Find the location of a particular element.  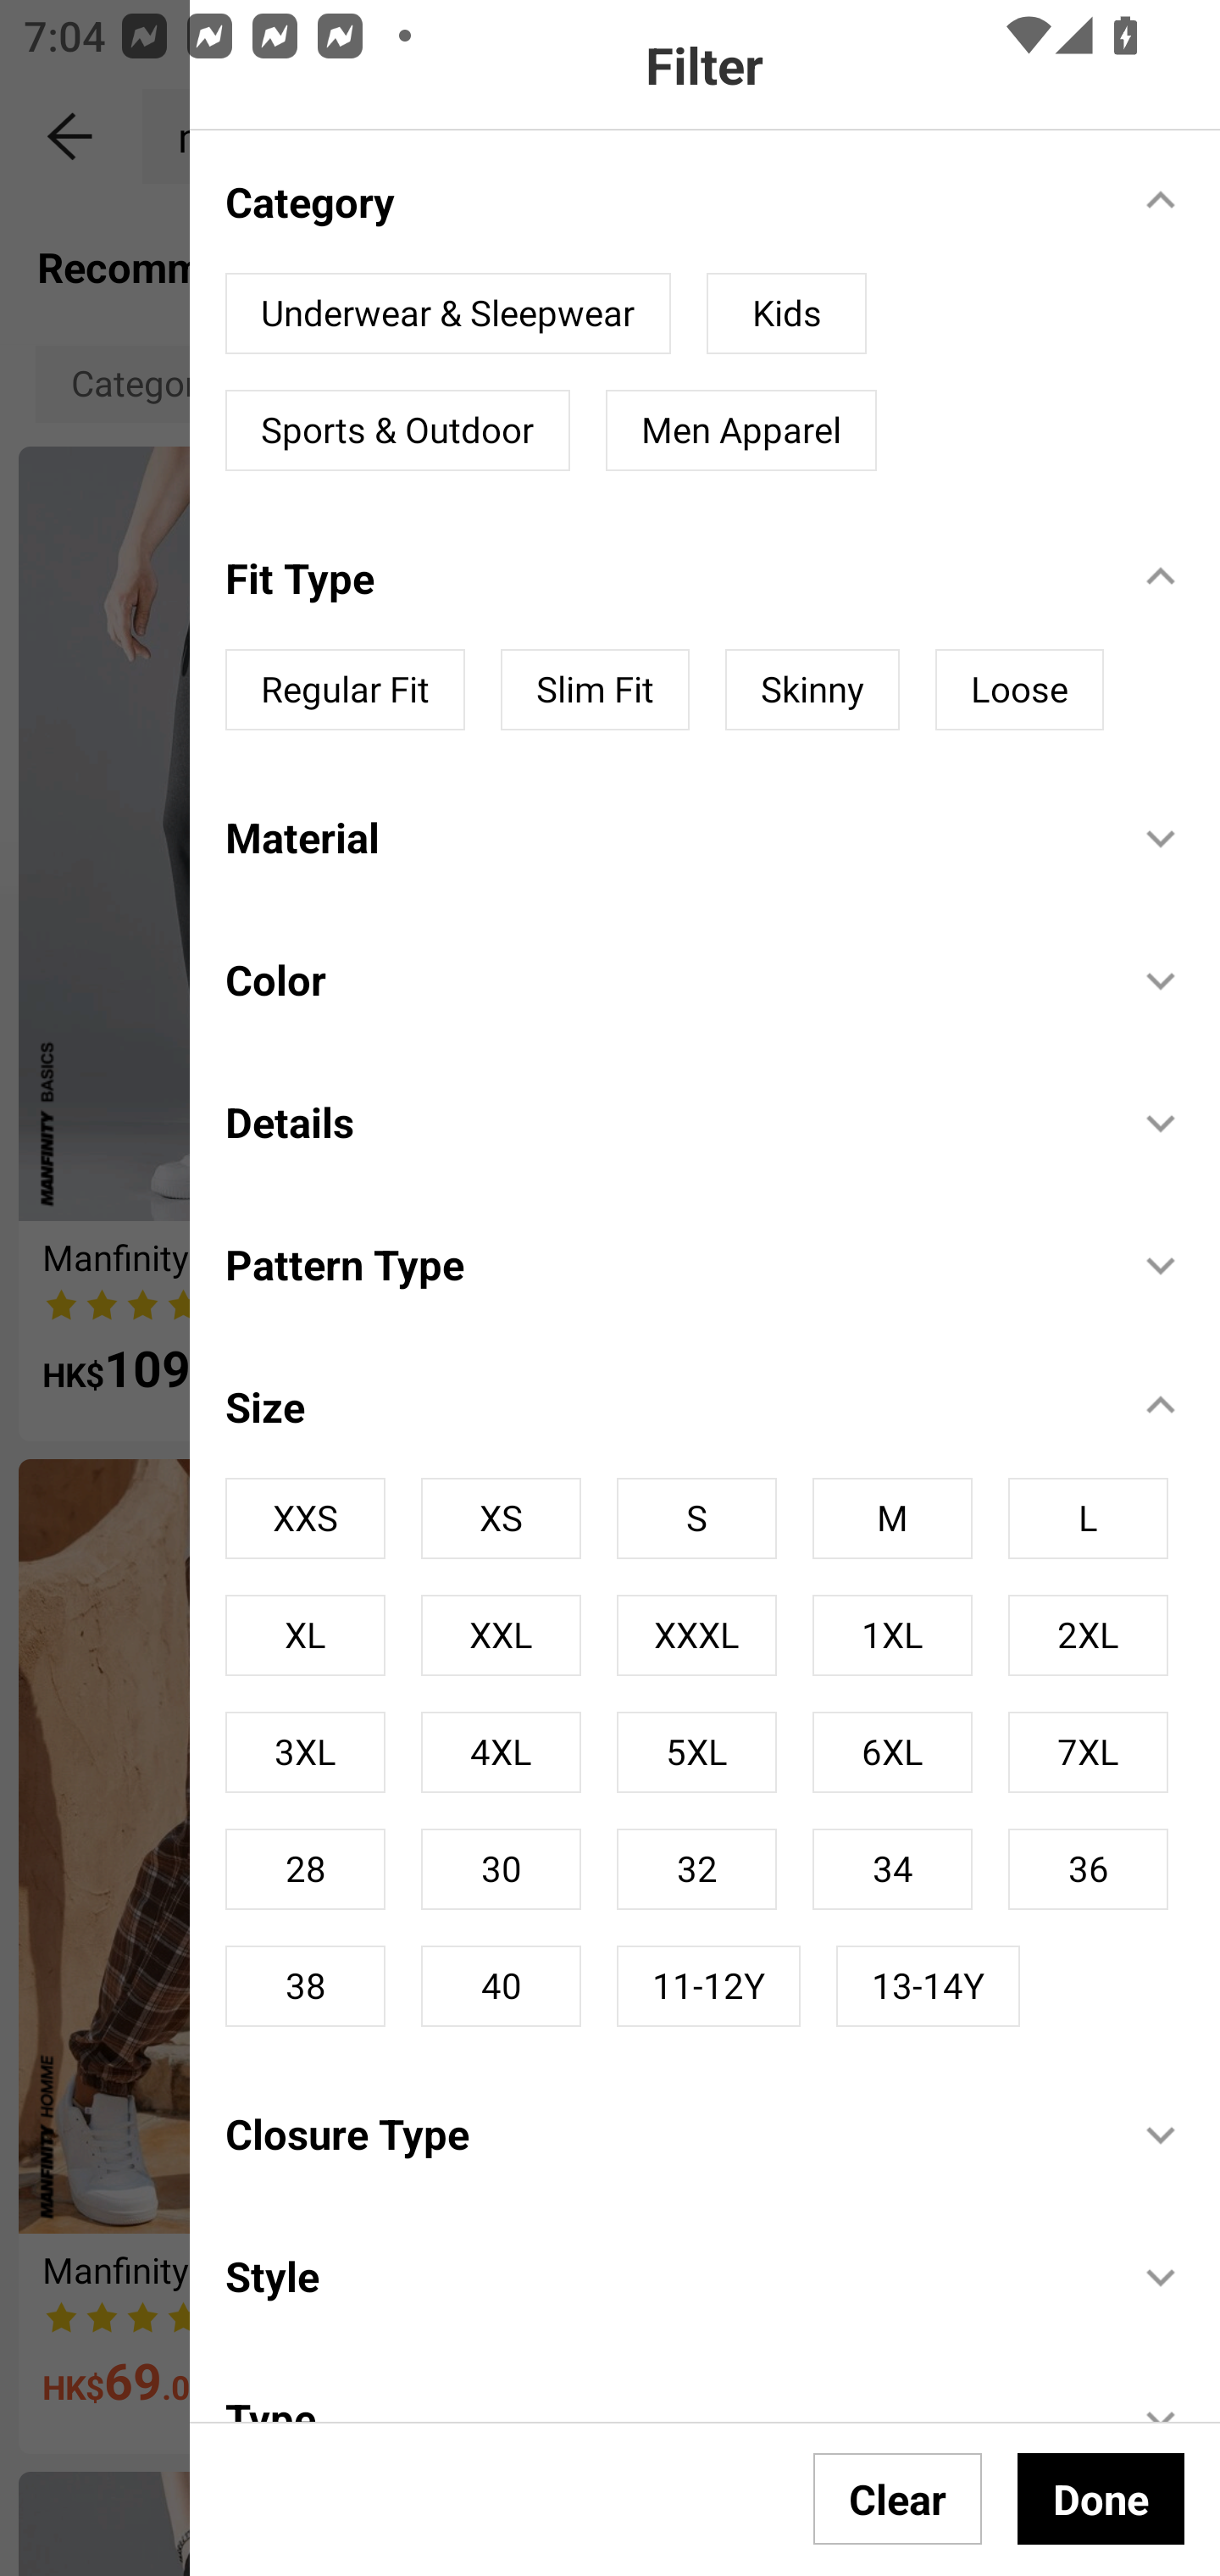

4XL is located at coordinates (500, 1751).